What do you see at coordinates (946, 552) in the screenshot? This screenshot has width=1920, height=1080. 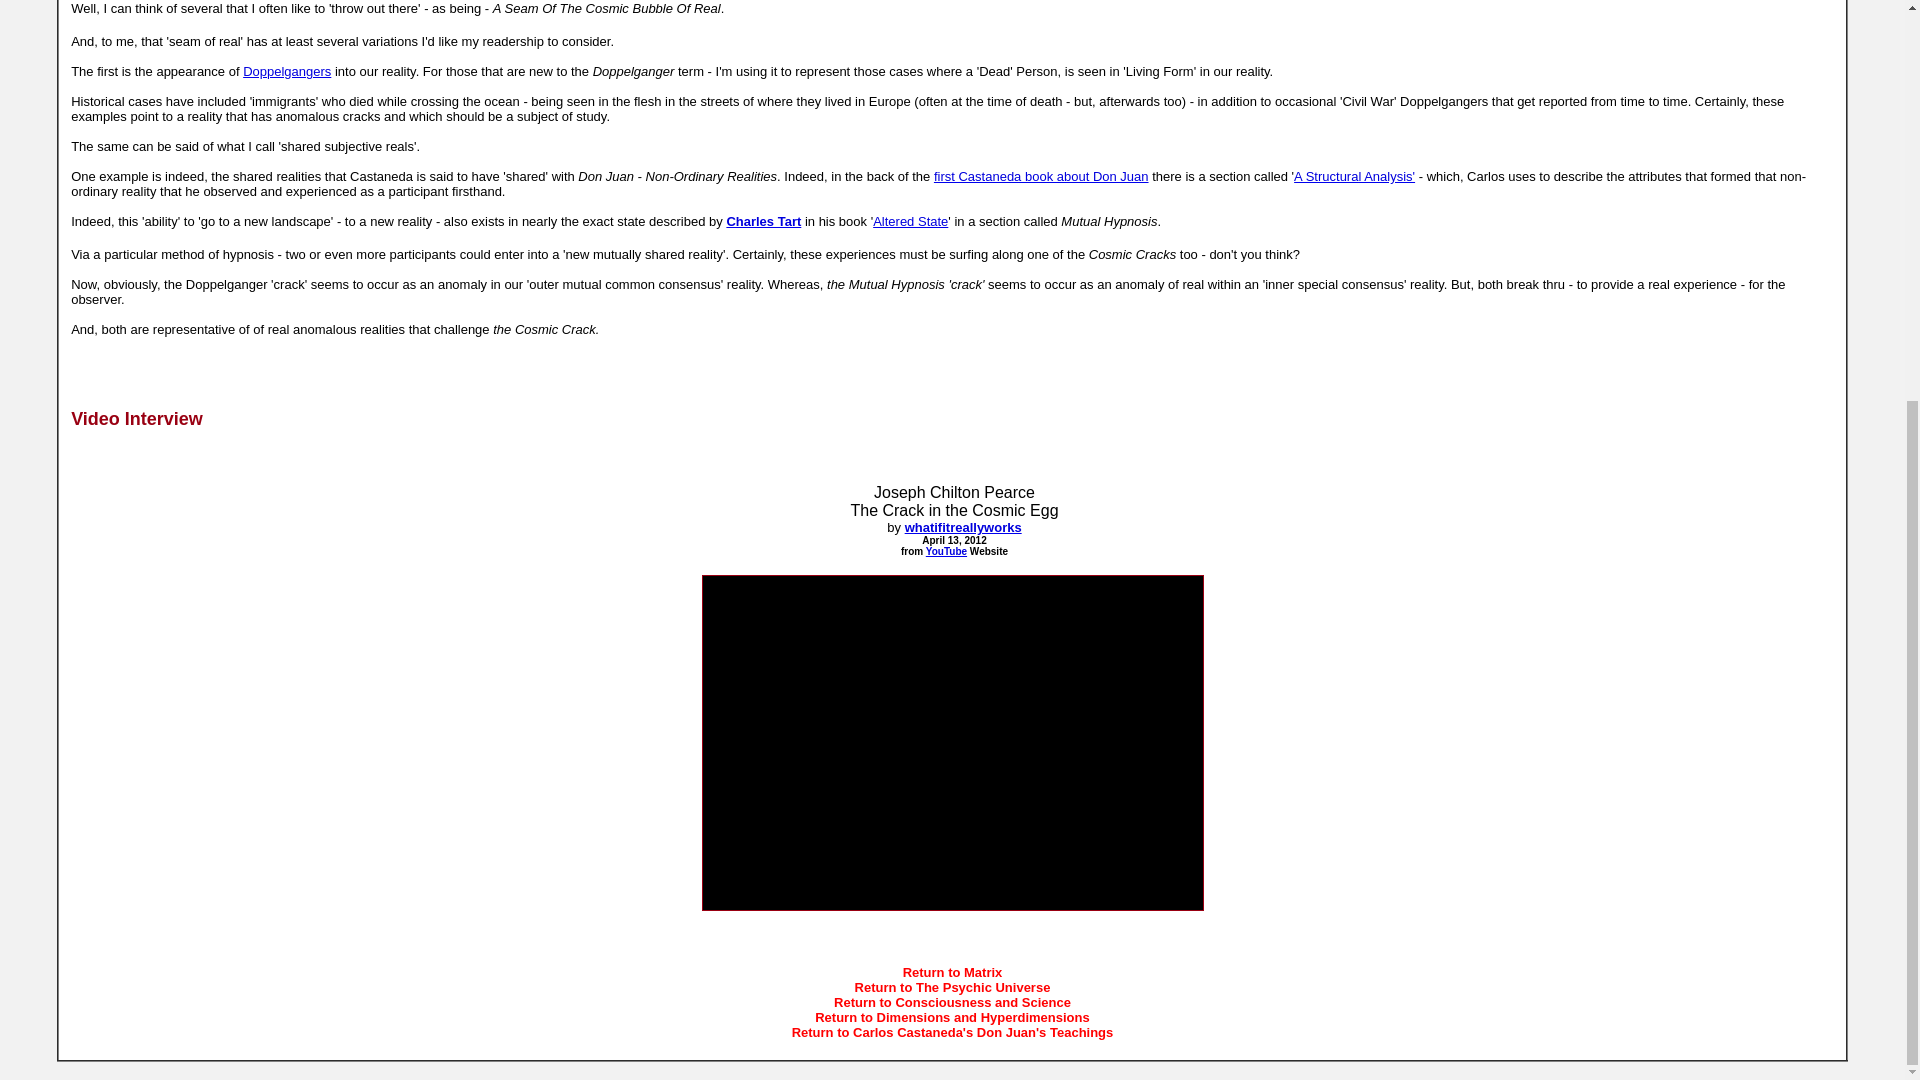 I see `YouTube` at bounding box center [946, 552].